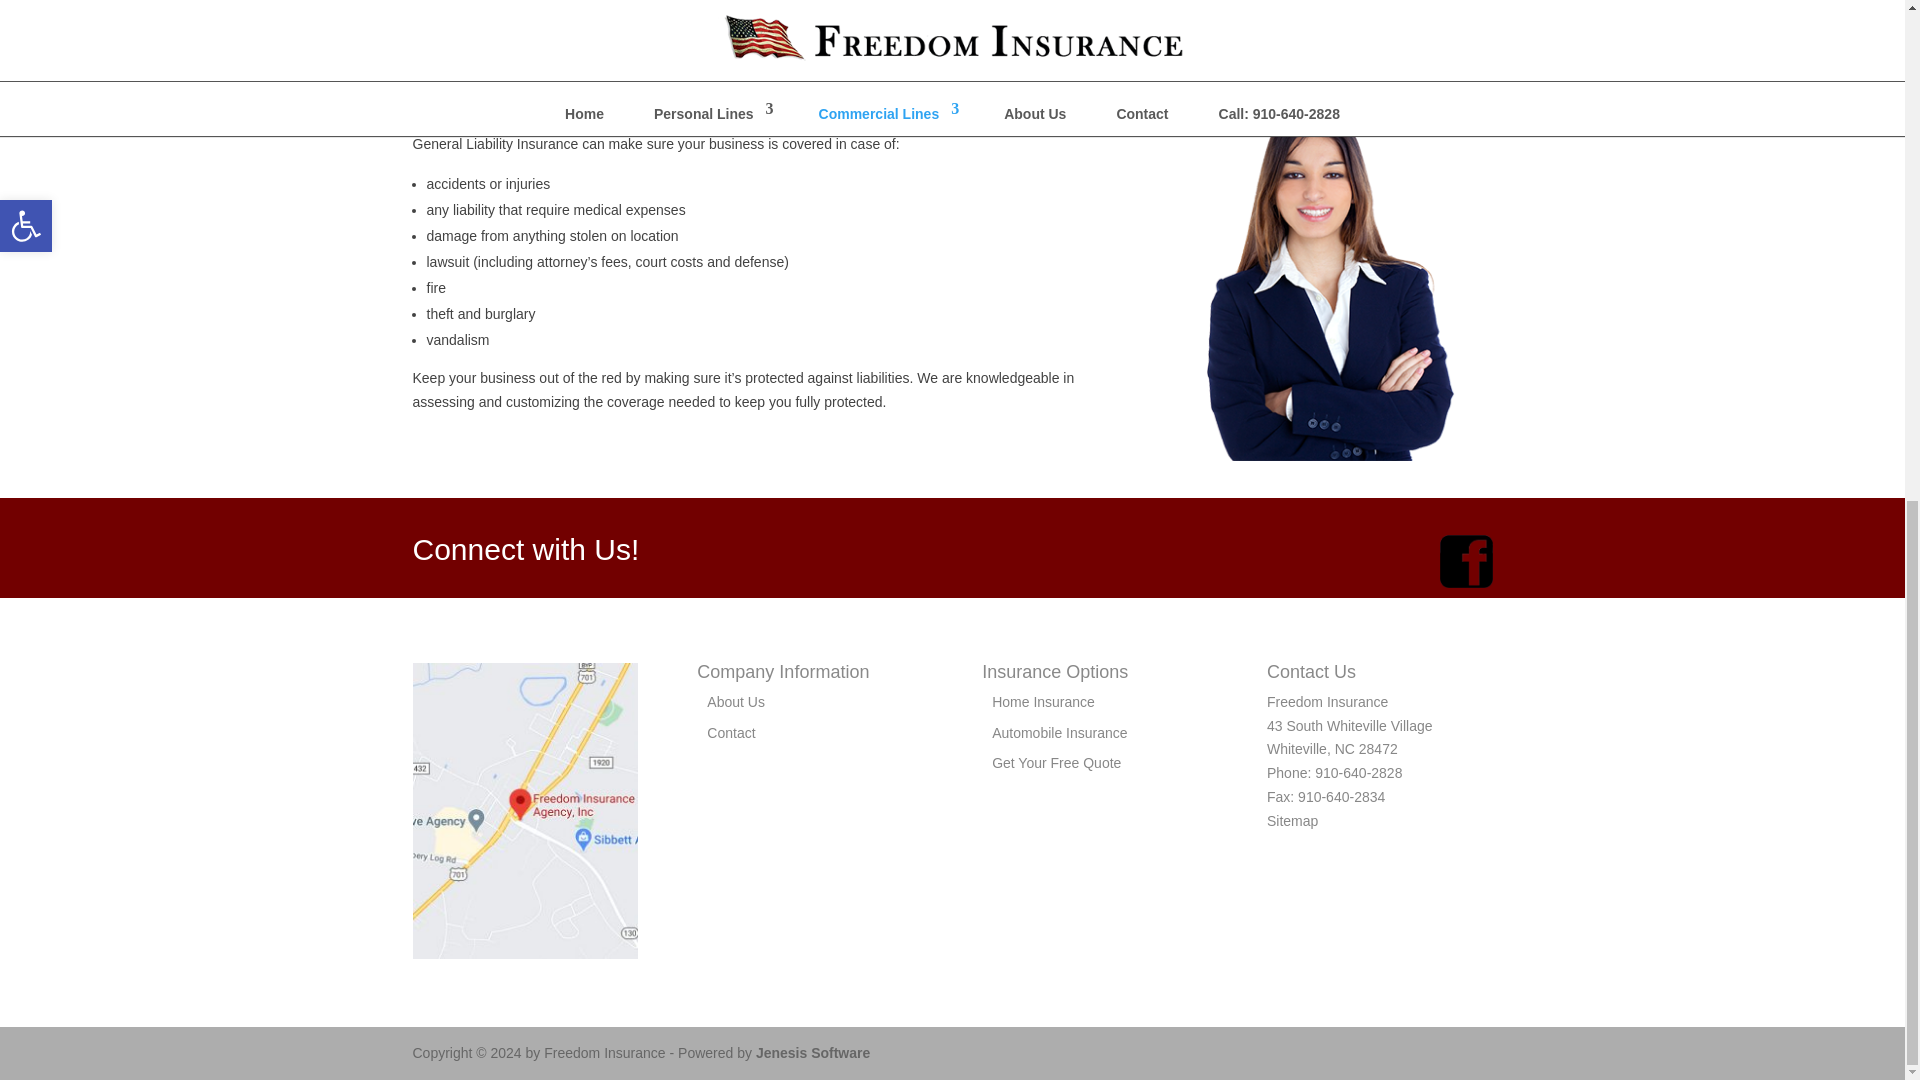 This screenshot has width=1920, height=1080. What do you see at coordinates (735, 702) in the screenshot?
I see `About Us` at bounding box center [735, 702].